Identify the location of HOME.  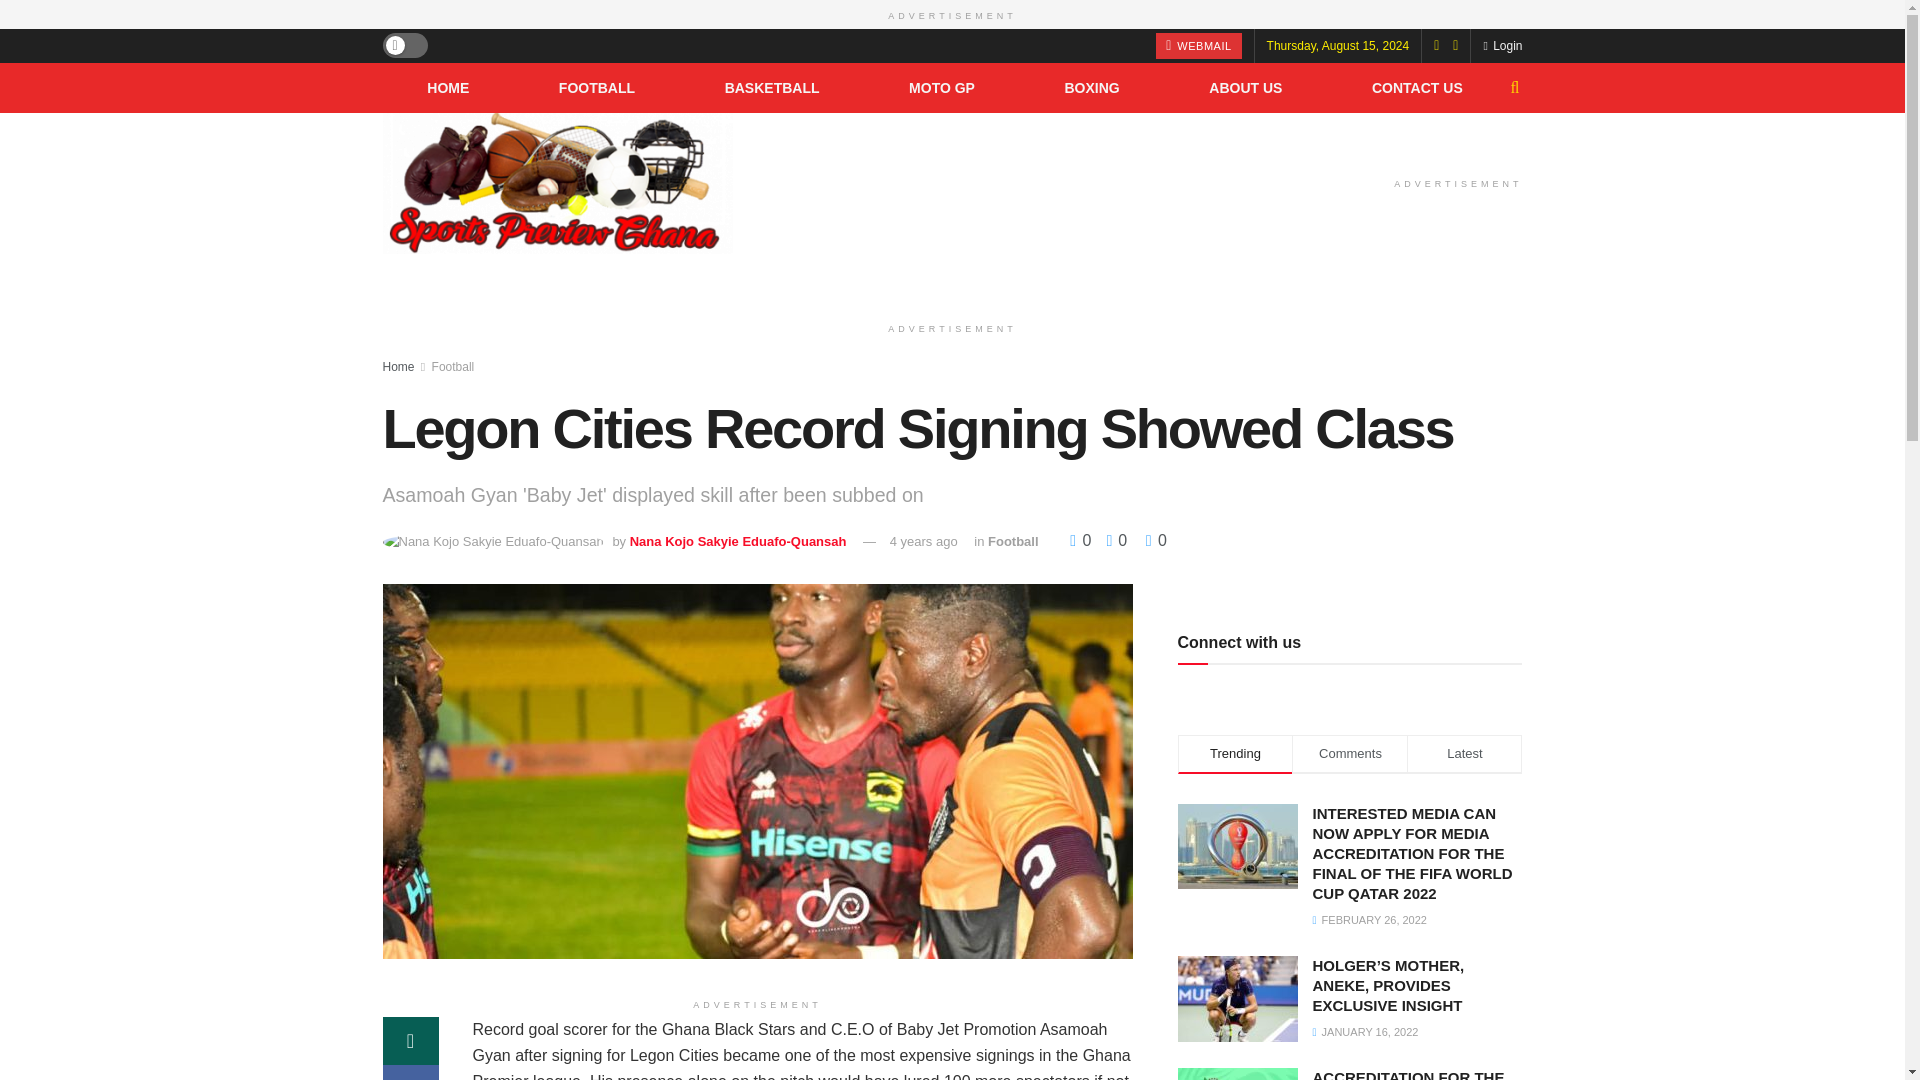
(448, 86).